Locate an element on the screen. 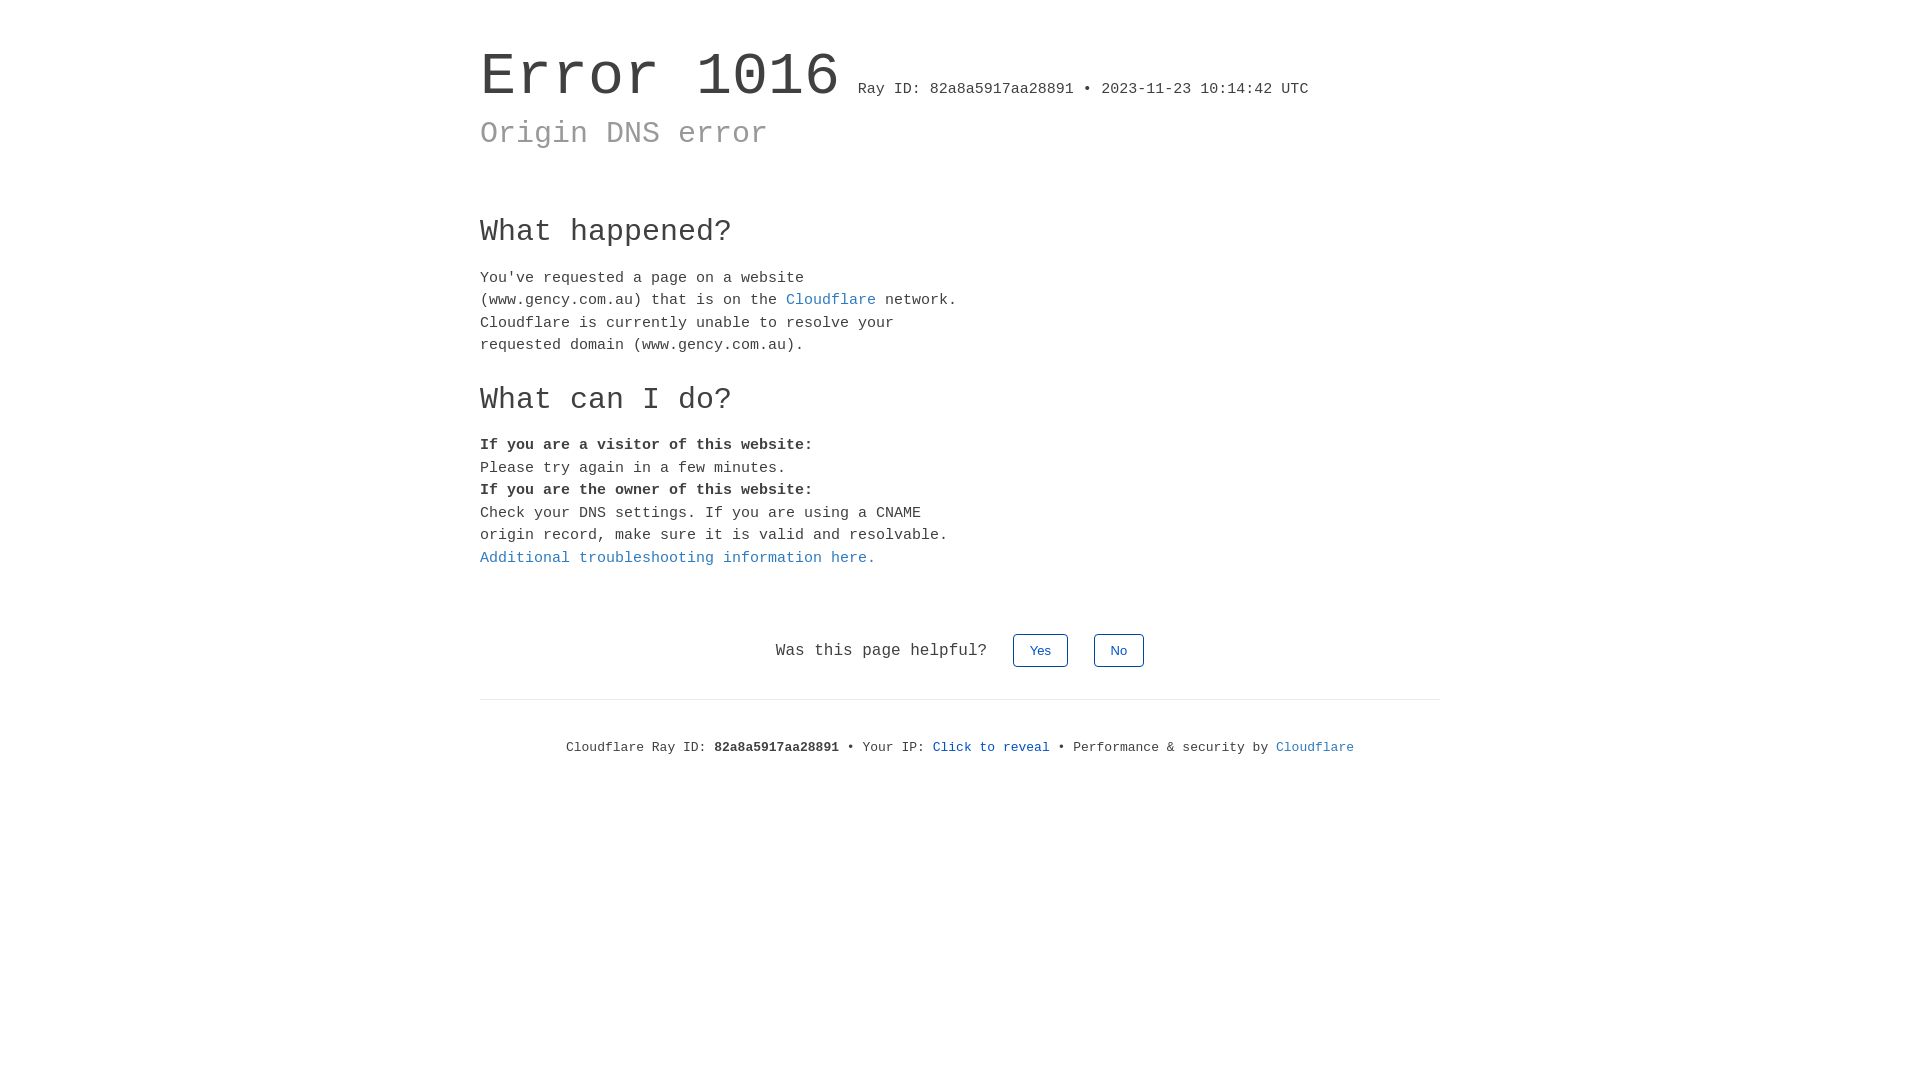 This screenshot has height=1080, width=1920. Cloudflare is located at coordinates (831, 300).